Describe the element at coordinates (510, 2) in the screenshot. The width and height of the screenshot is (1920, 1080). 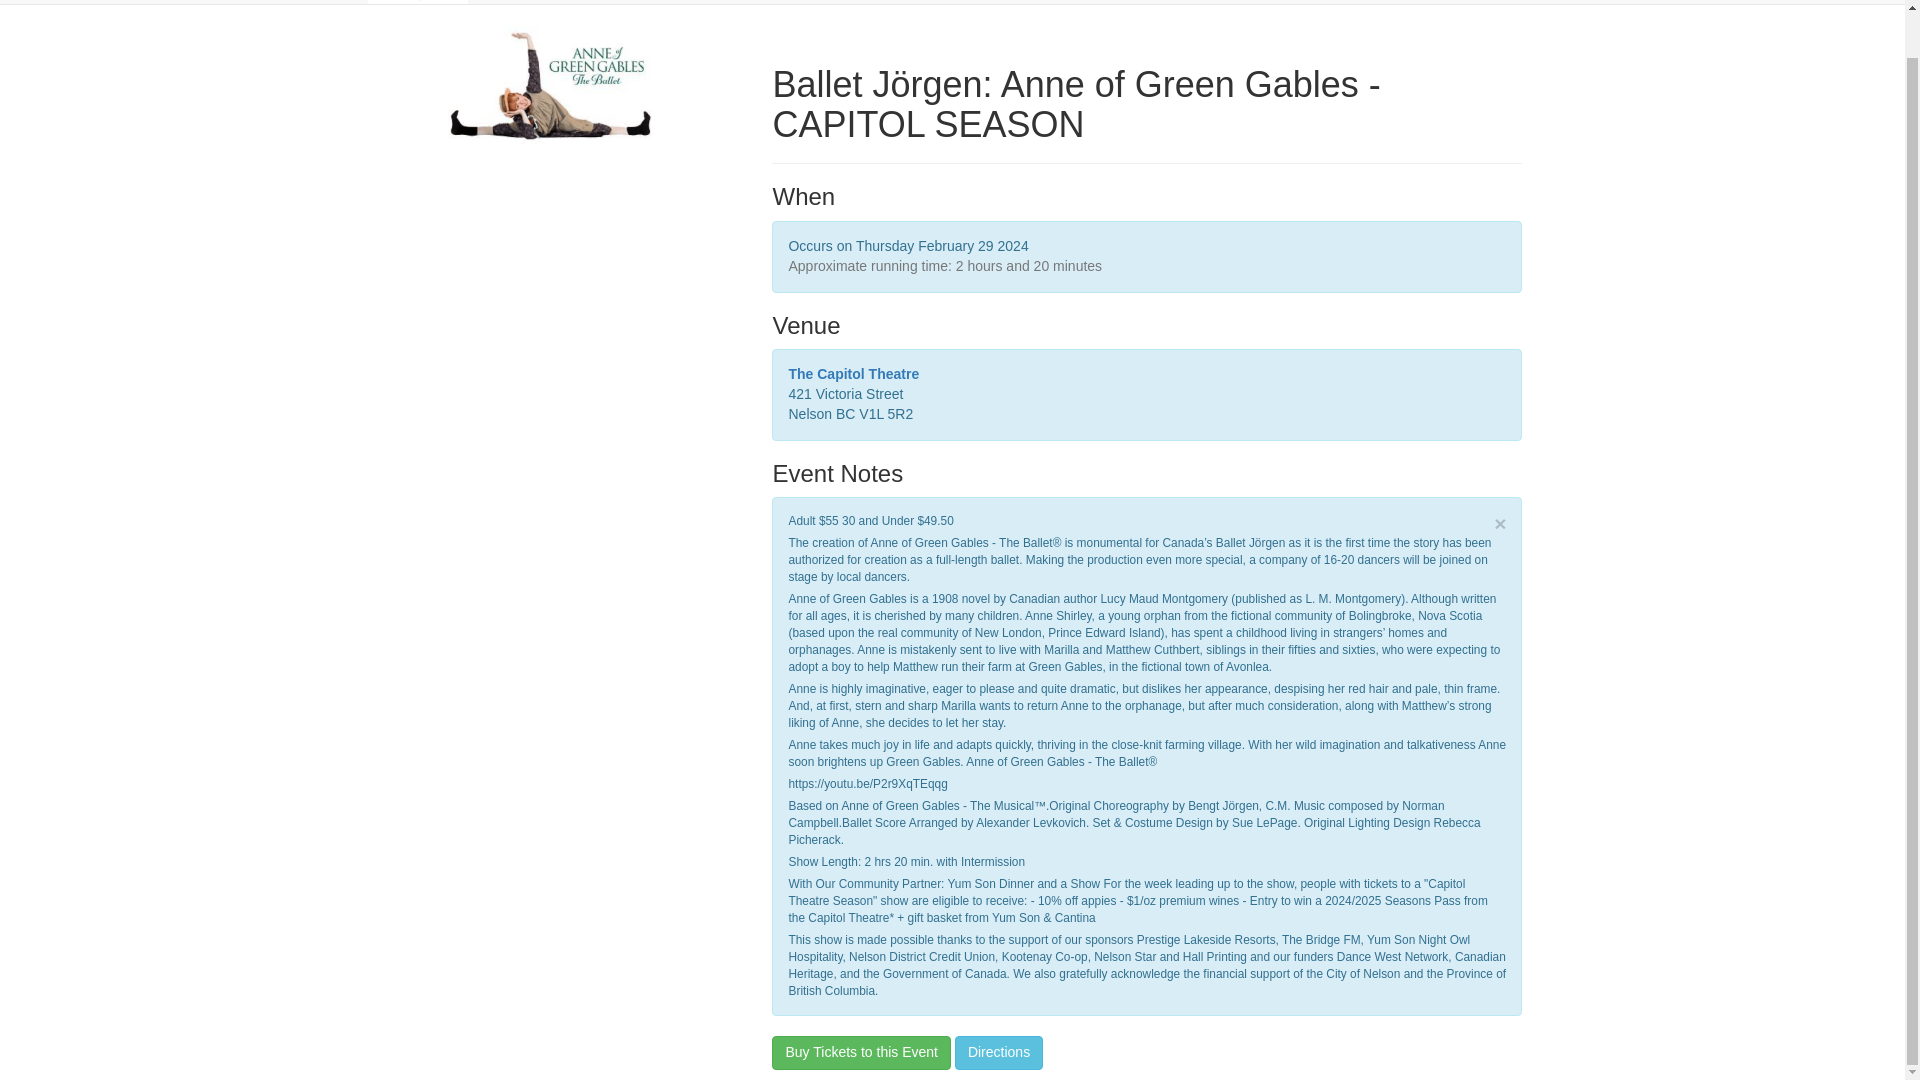
I see `Tickets` at that location.